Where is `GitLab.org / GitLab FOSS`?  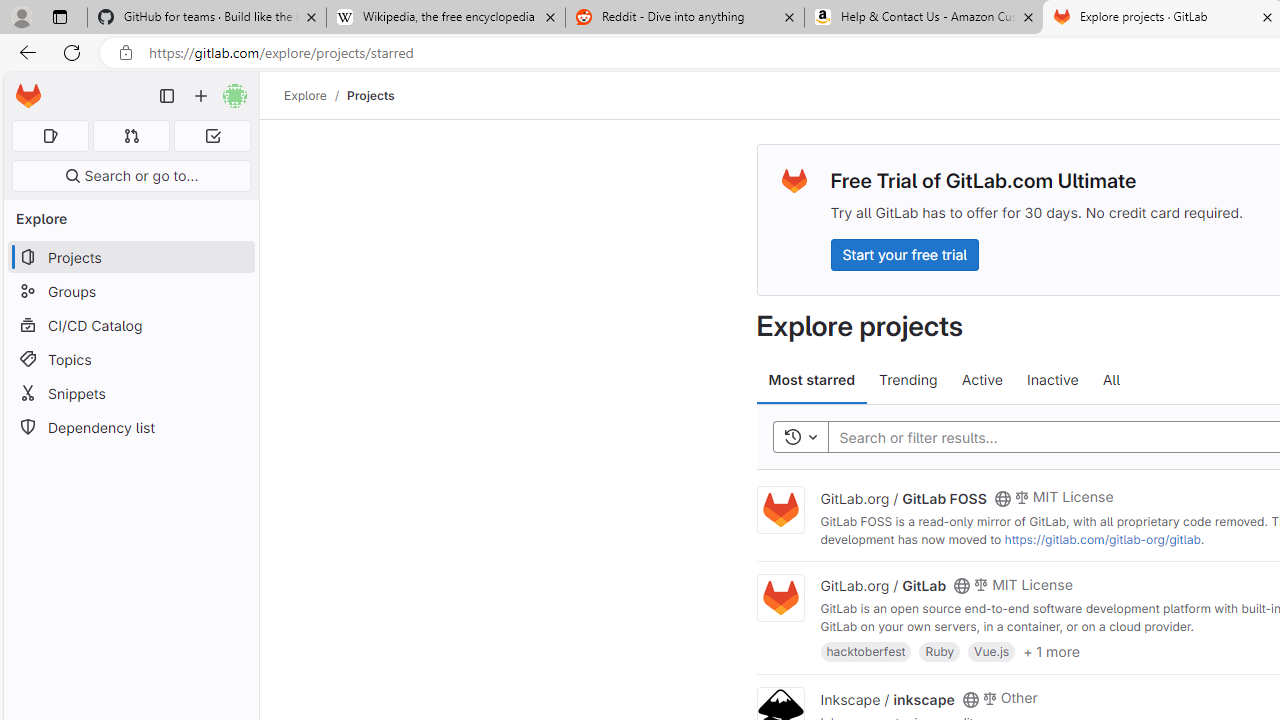
GitLab.org / GitLab FOSS is located at coordinates (903, 497).